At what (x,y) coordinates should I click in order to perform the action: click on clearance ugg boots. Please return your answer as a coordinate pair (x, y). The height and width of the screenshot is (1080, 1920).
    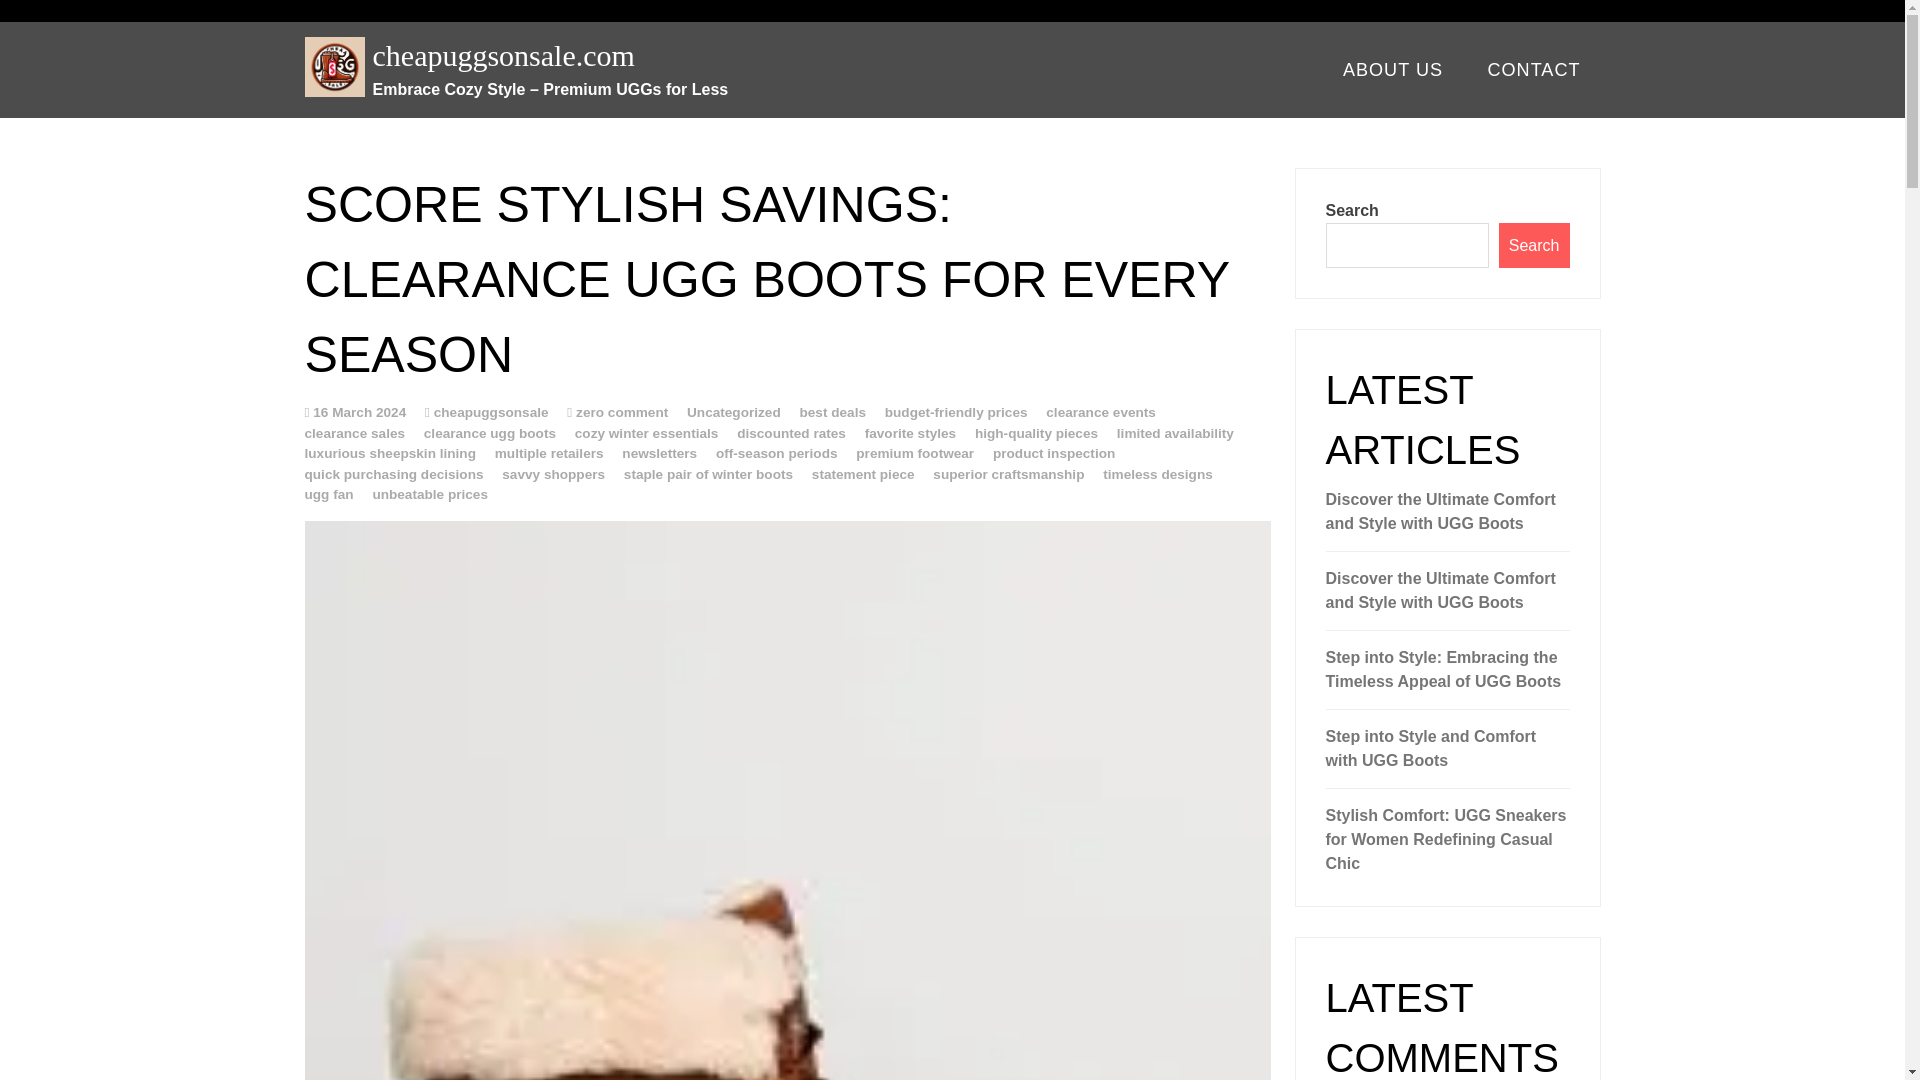
    Looking at the image, I should click on (490, 432).